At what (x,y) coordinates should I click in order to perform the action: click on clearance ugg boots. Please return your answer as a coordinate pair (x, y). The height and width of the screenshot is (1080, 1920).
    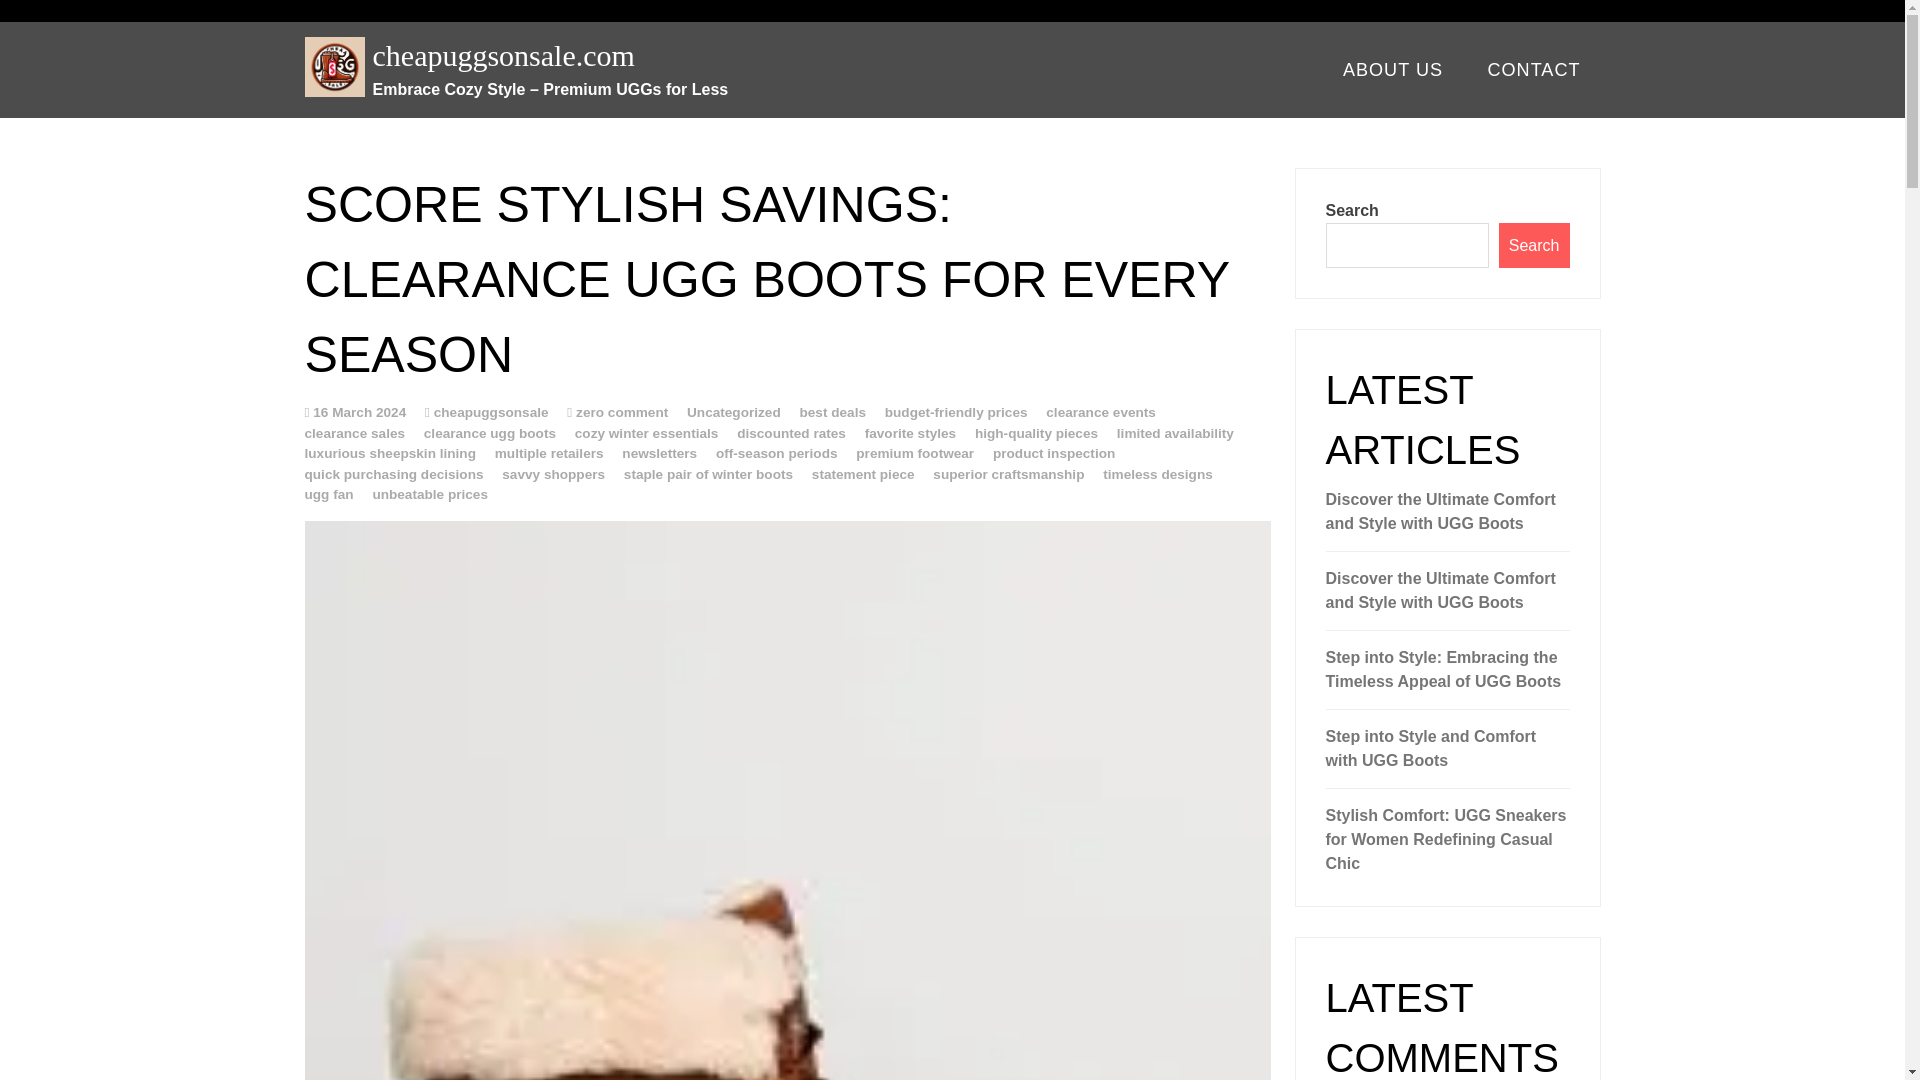
    Looking at the image, I should click on (490, 432).